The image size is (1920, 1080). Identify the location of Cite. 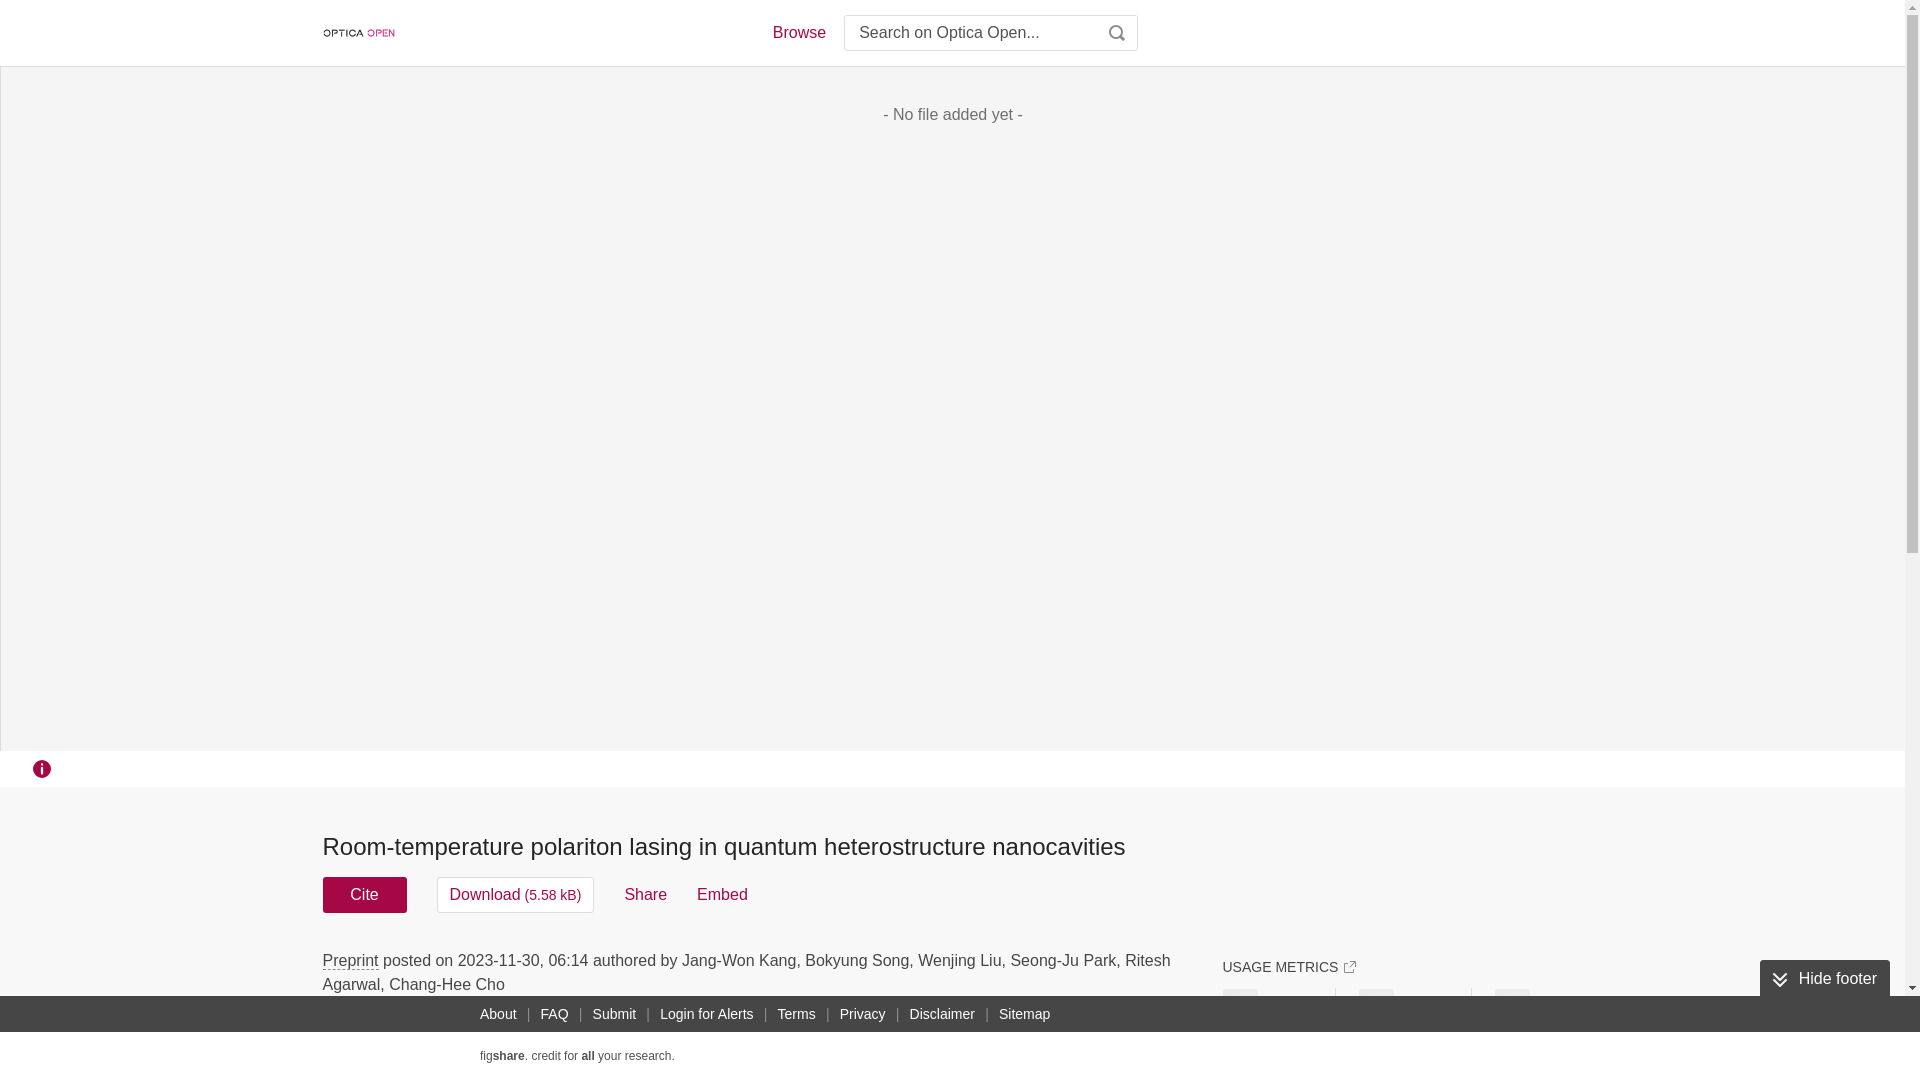
(364, 894).